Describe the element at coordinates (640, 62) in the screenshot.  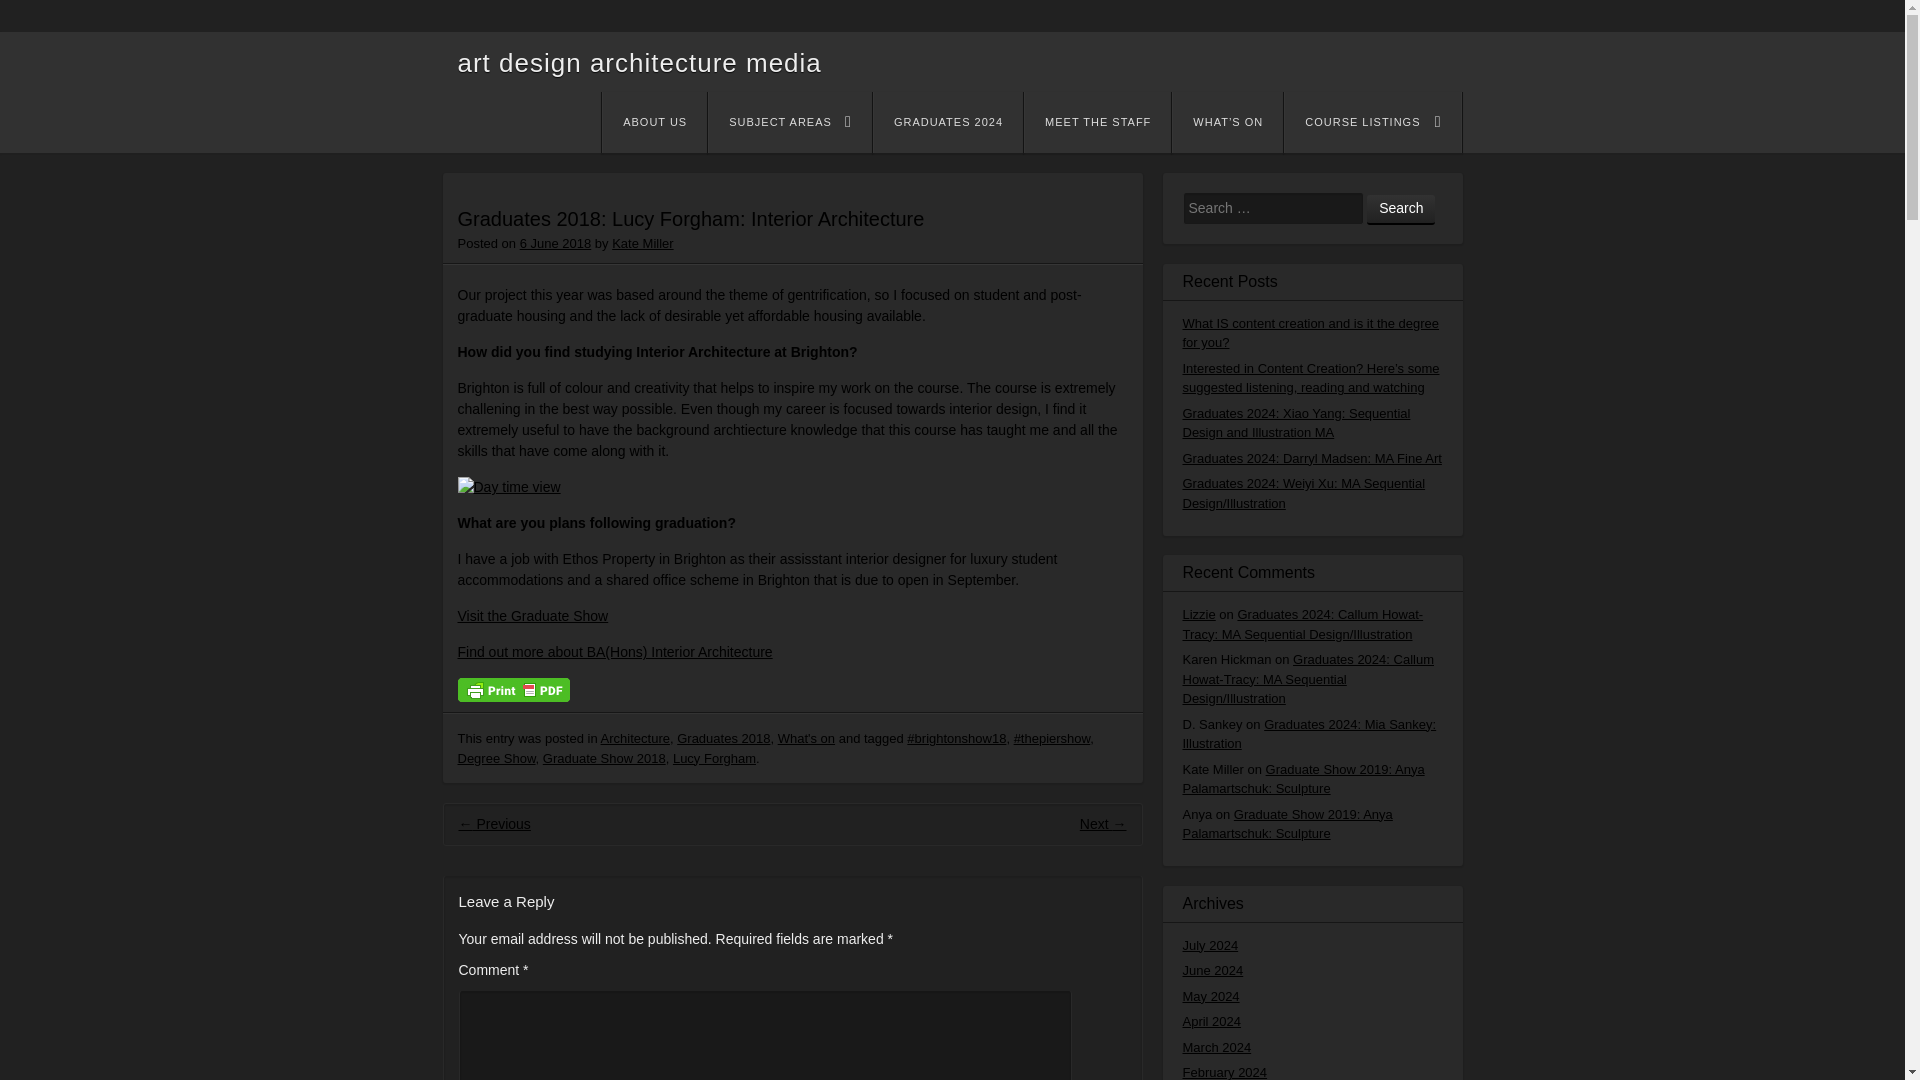
I see `art design architecture media` at that location.